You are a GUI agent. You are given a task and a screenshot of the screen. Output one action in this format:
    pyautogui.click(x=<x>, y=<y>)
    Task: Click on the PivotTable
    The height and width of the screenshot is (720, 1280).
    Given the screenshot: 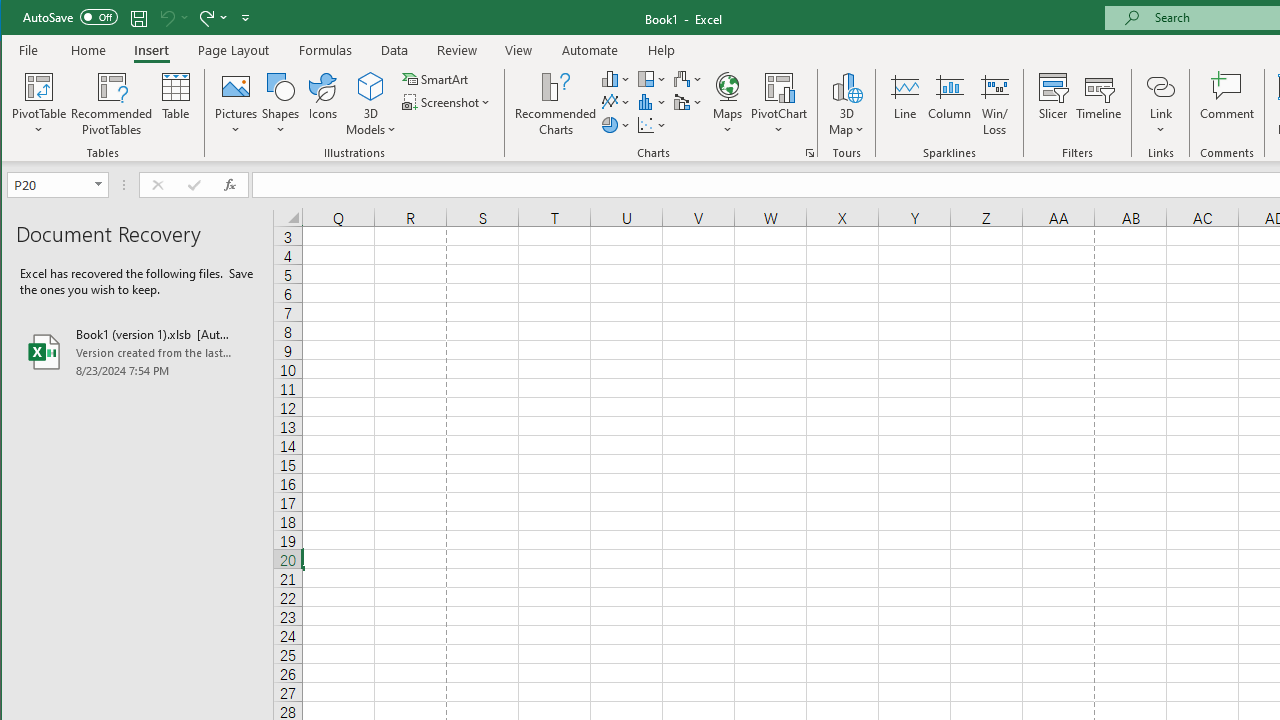 What is the action you would take?
    pyautogui.click(x=40, y=104)
    